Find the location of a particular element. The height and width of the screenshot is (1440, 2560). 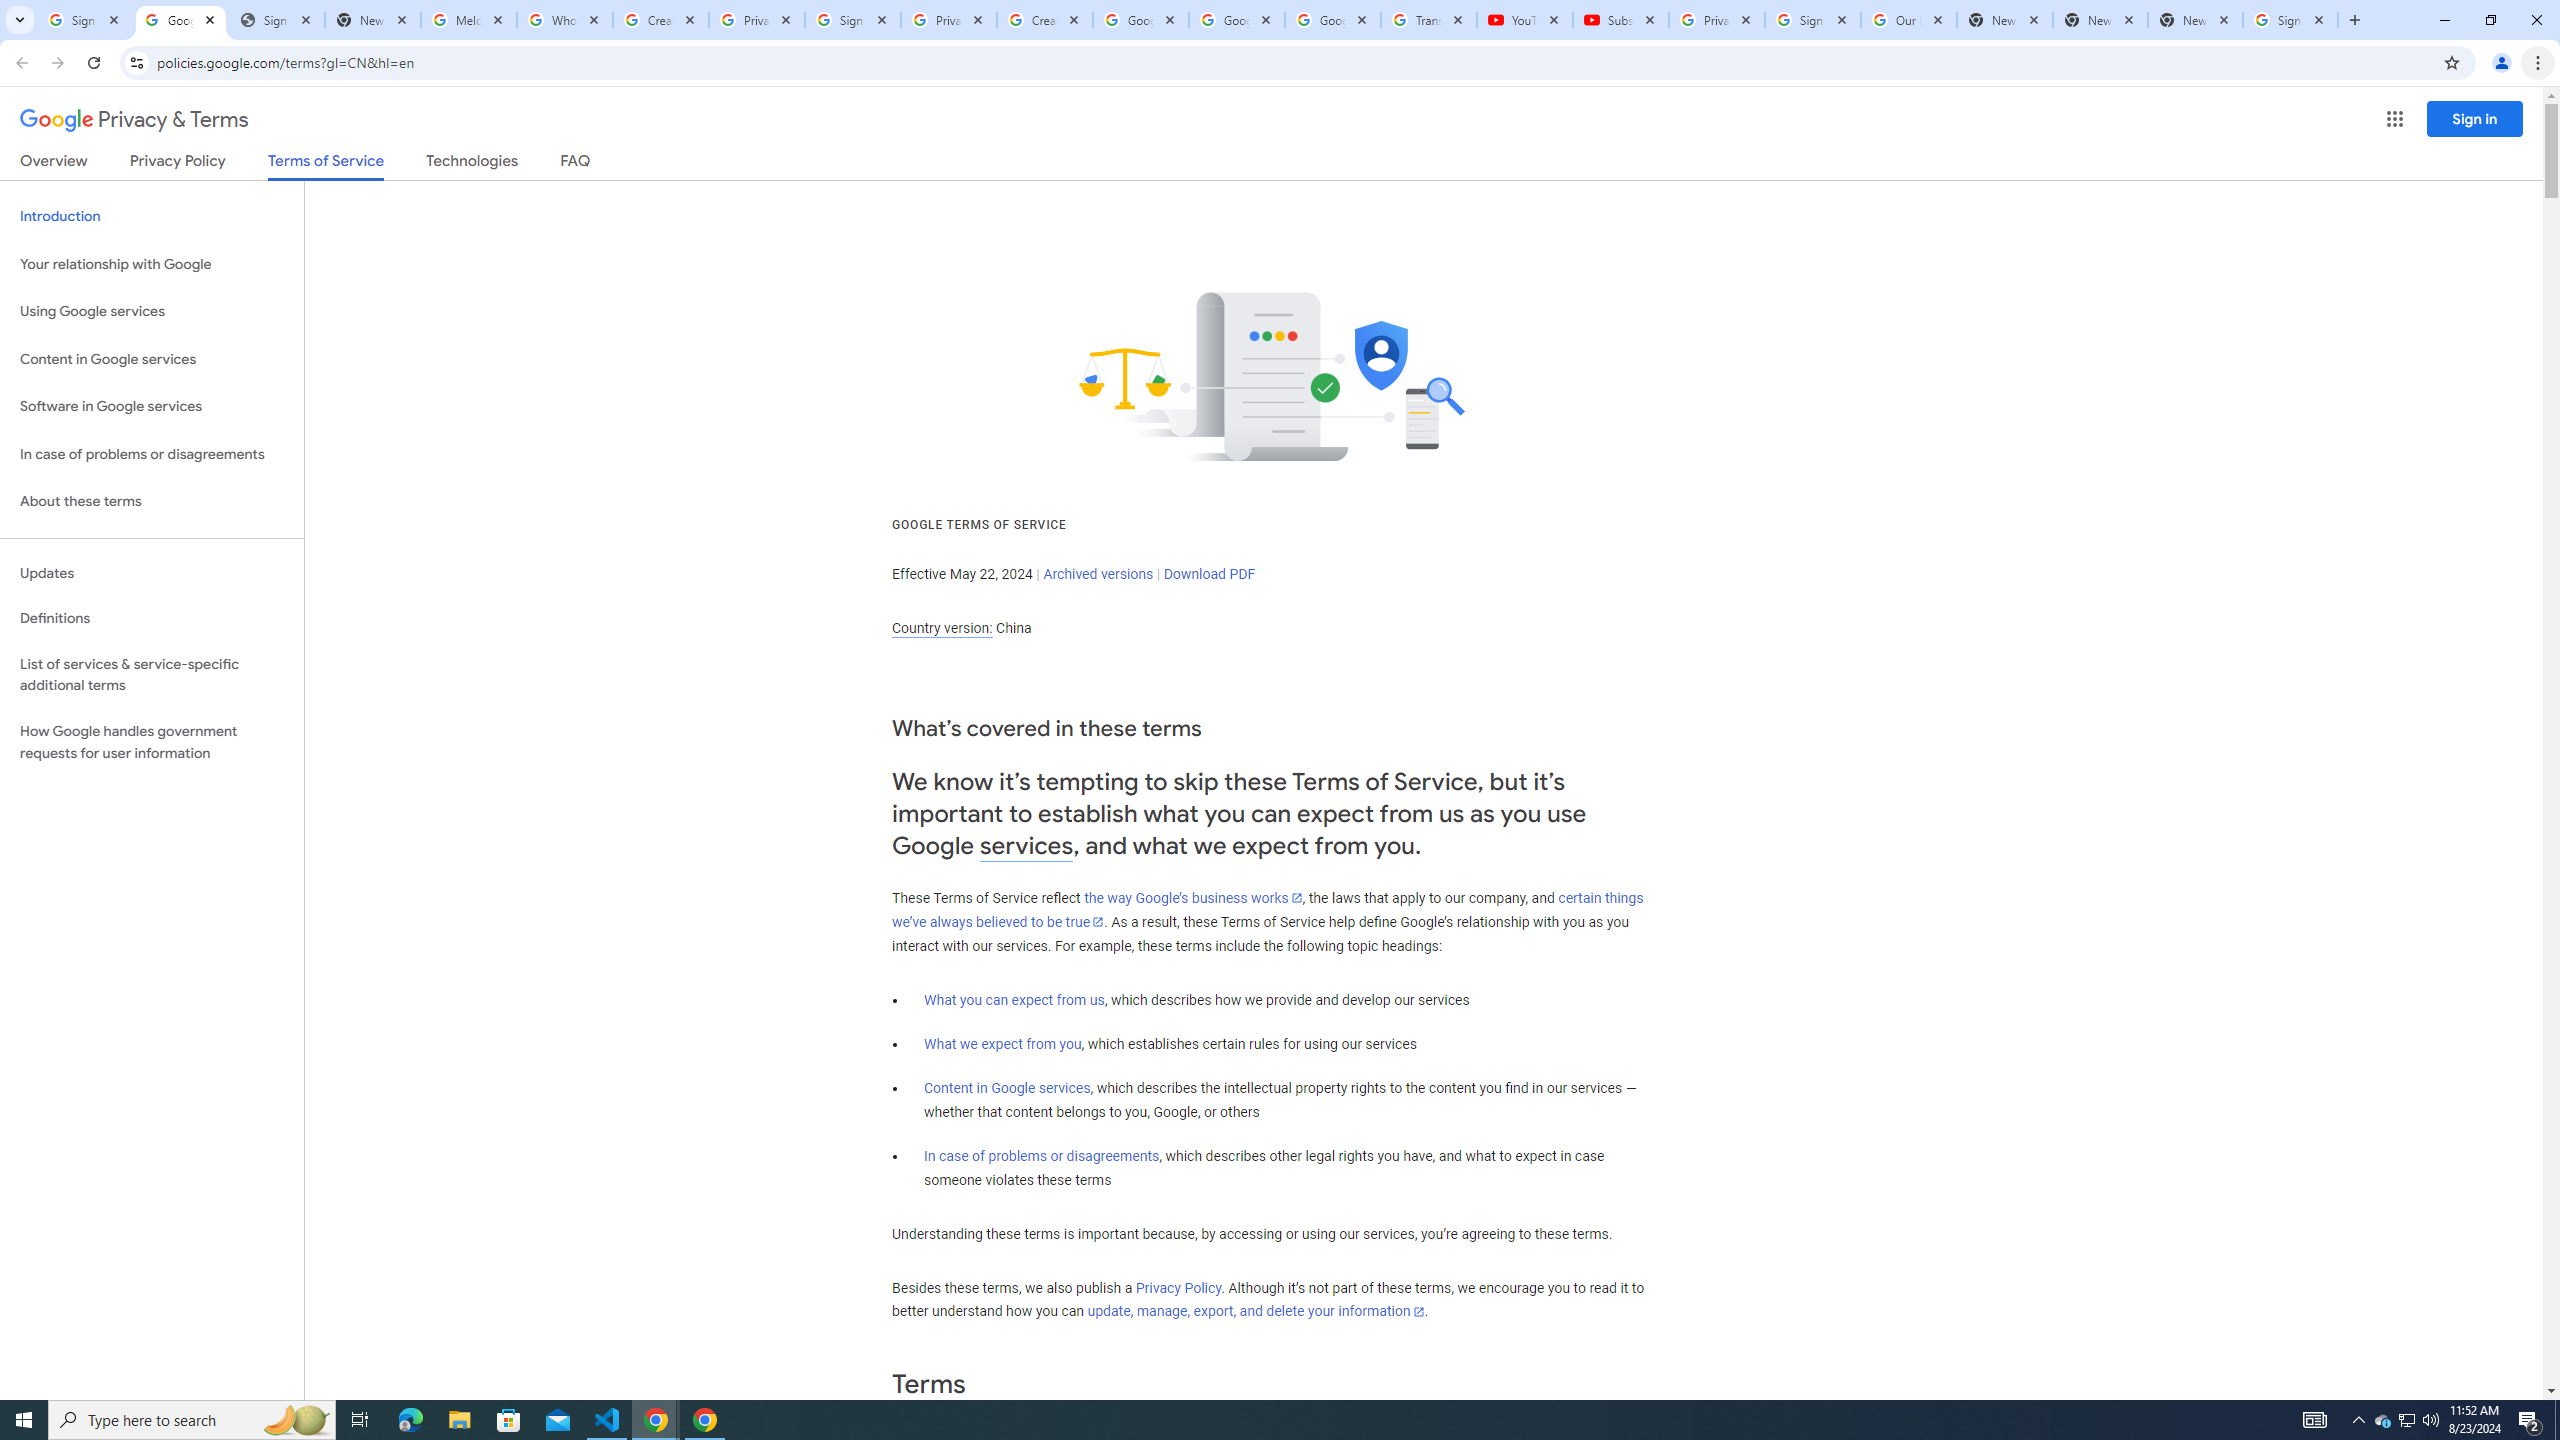

Your relationship with Google is located at coordinates (152, 264).